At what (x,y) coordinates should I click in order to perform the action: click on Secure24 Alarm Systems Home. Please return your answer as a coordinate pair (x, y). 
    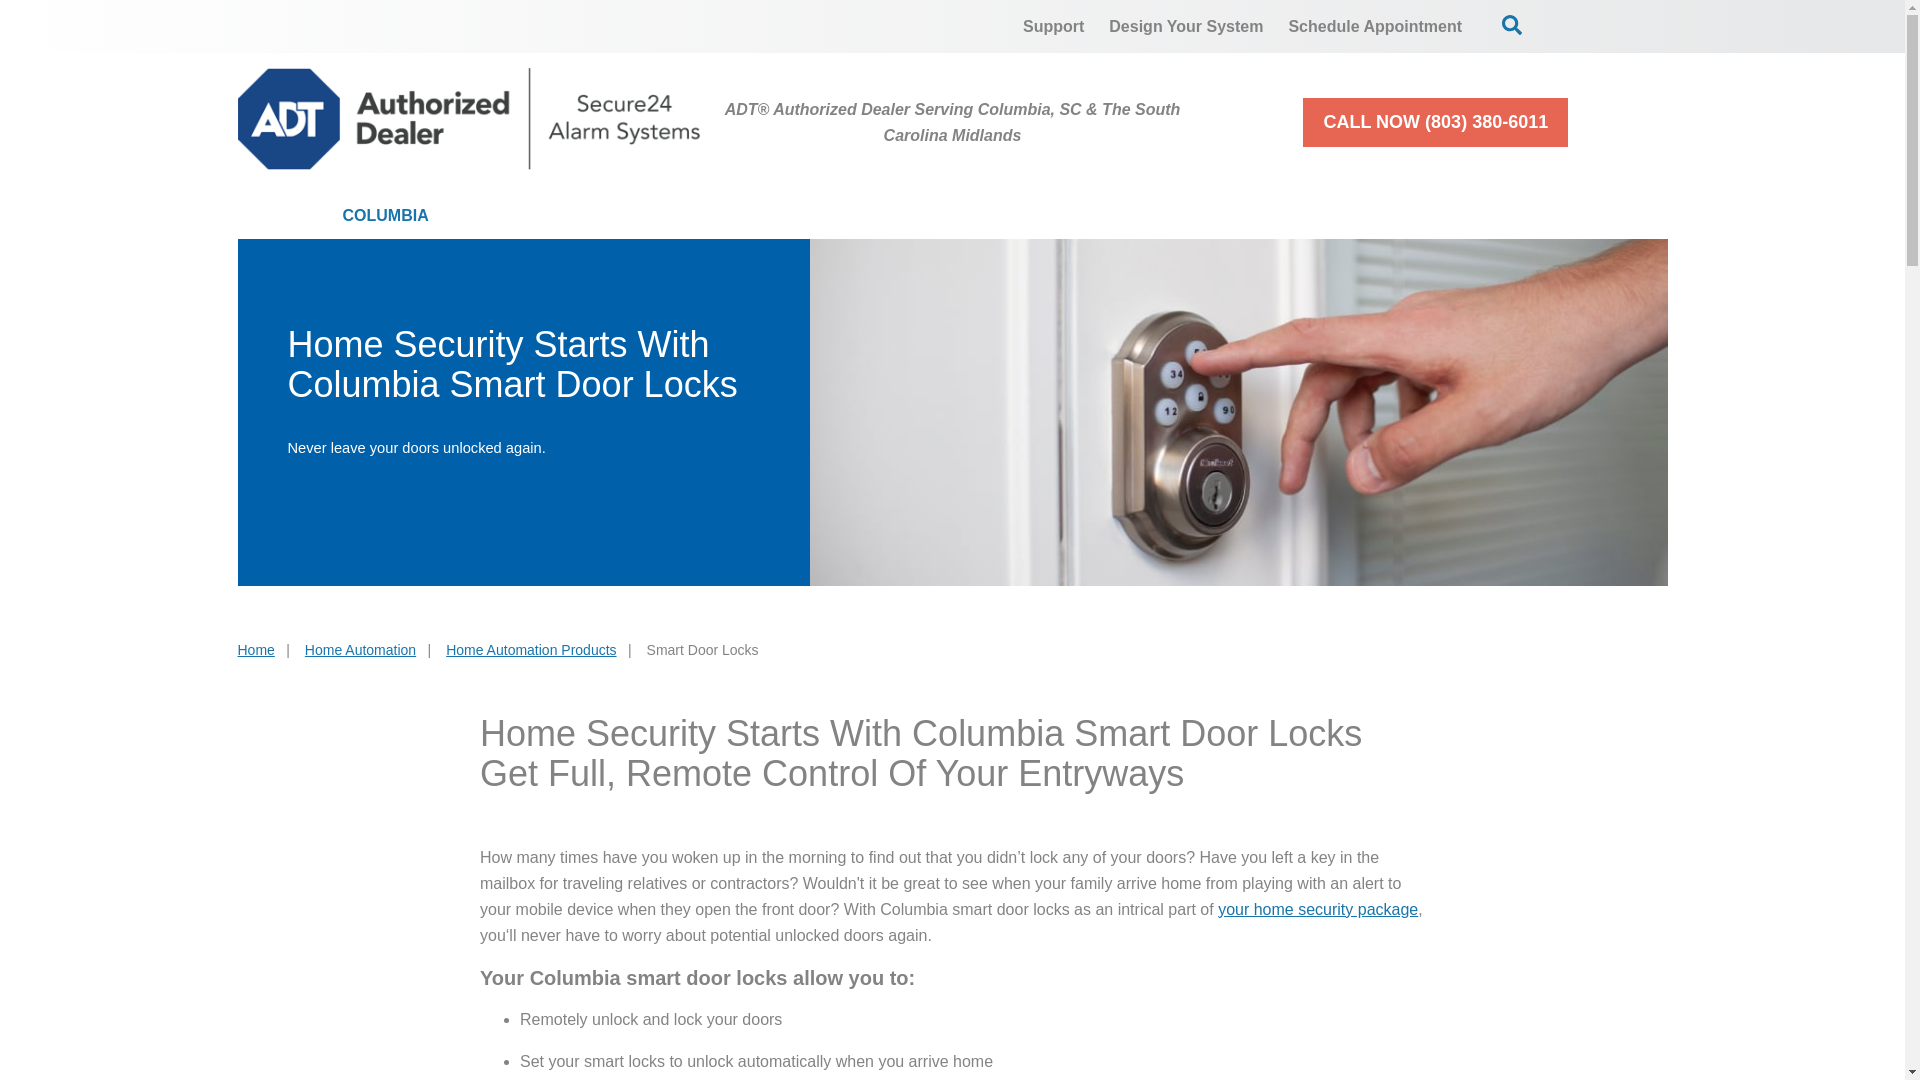
    Looking at the image, I should click on (469, 118).